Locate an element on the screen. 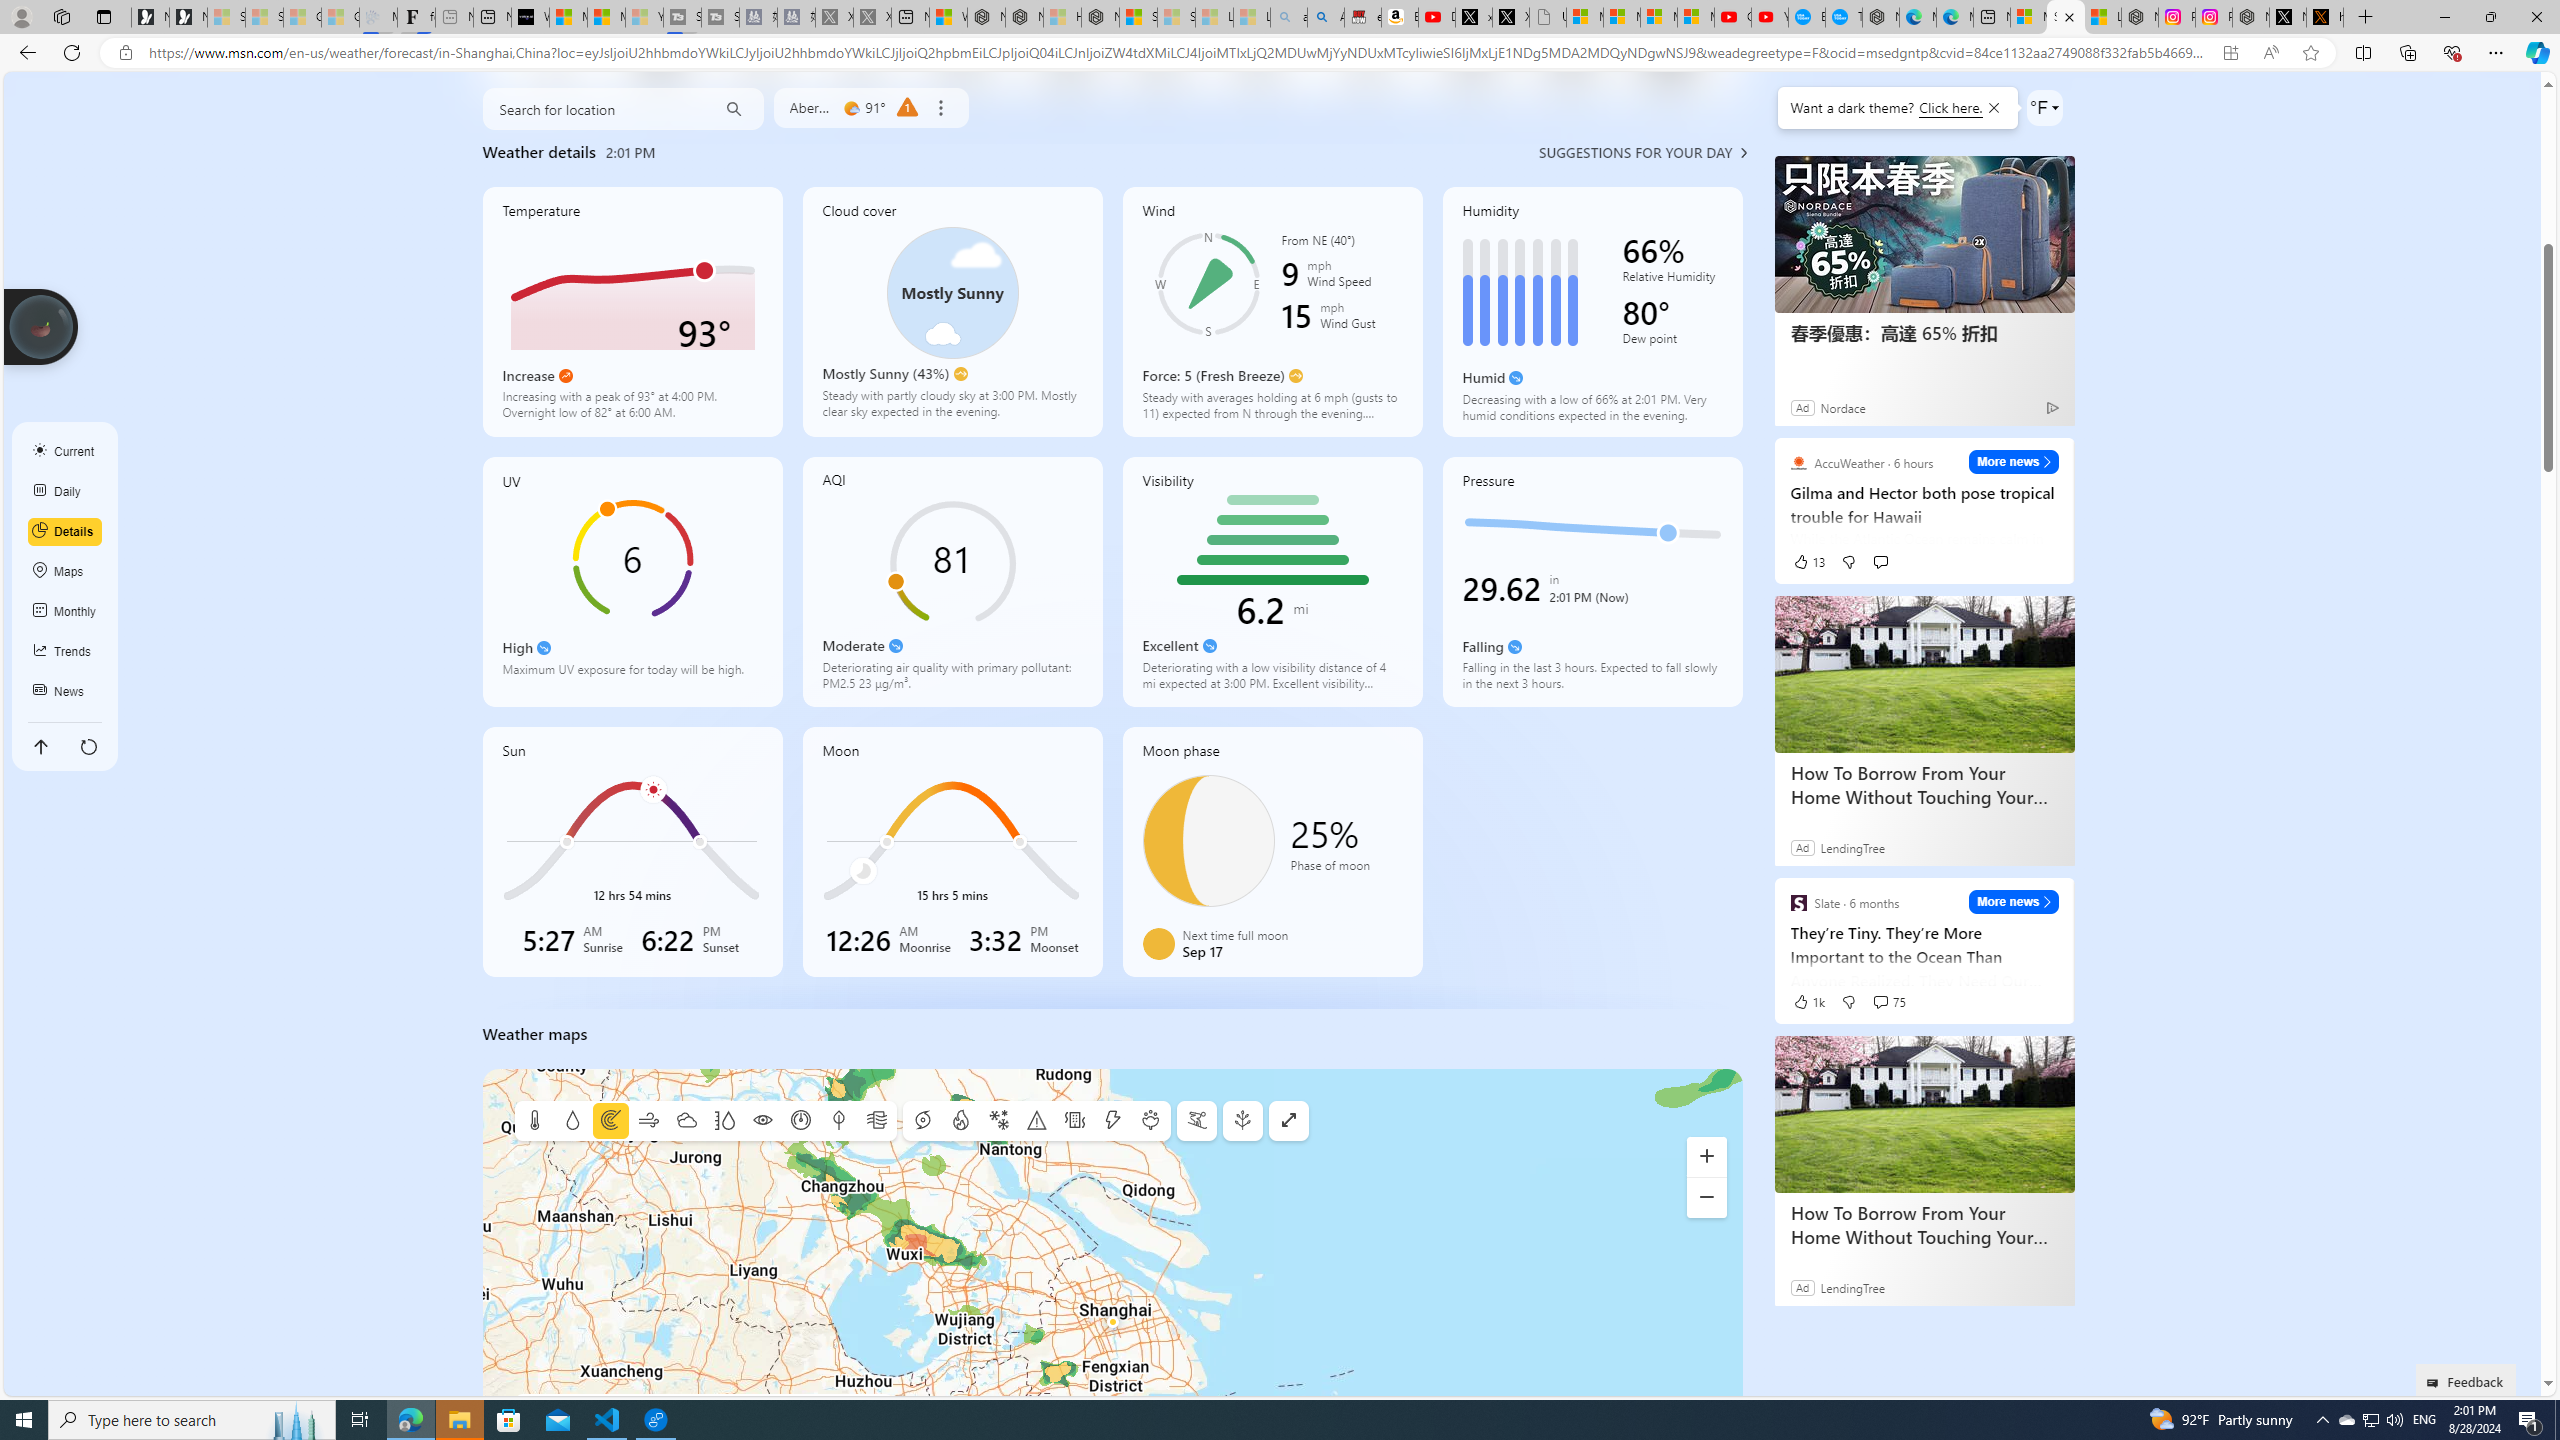 This screenshot has height=1440, width=2560. Maps is located at coordinates (65, 572).